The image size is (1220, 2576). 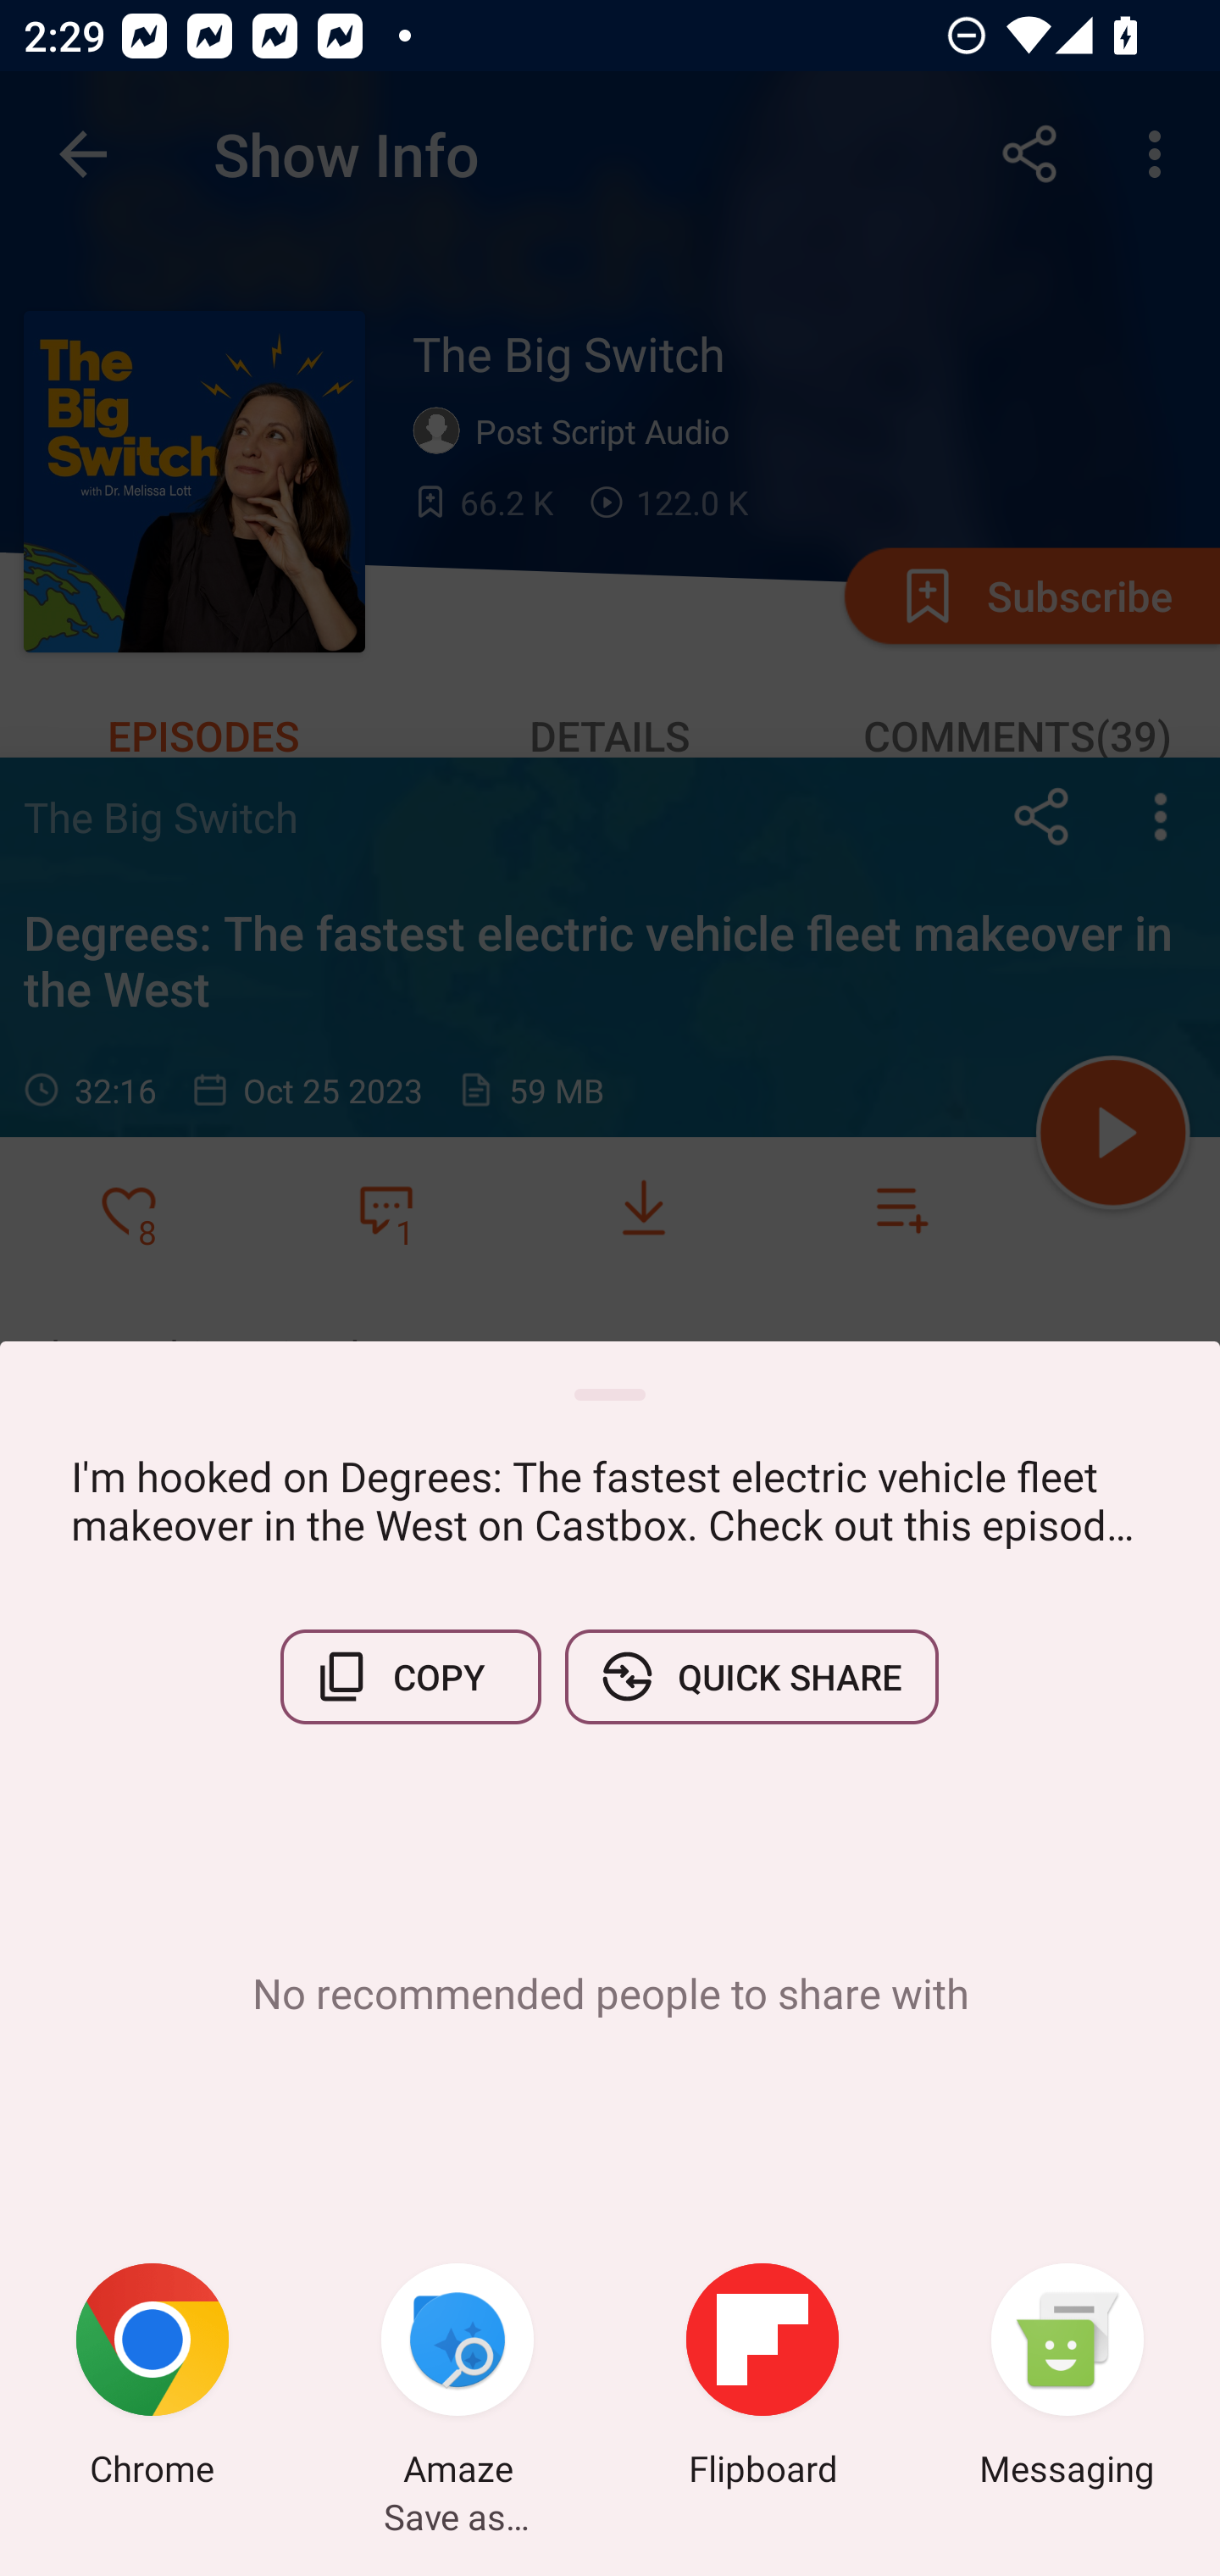 What do you see at coordinates (152, 2379) in the screenshot?
I see `Chrome` at bounding box center [152, 2379].